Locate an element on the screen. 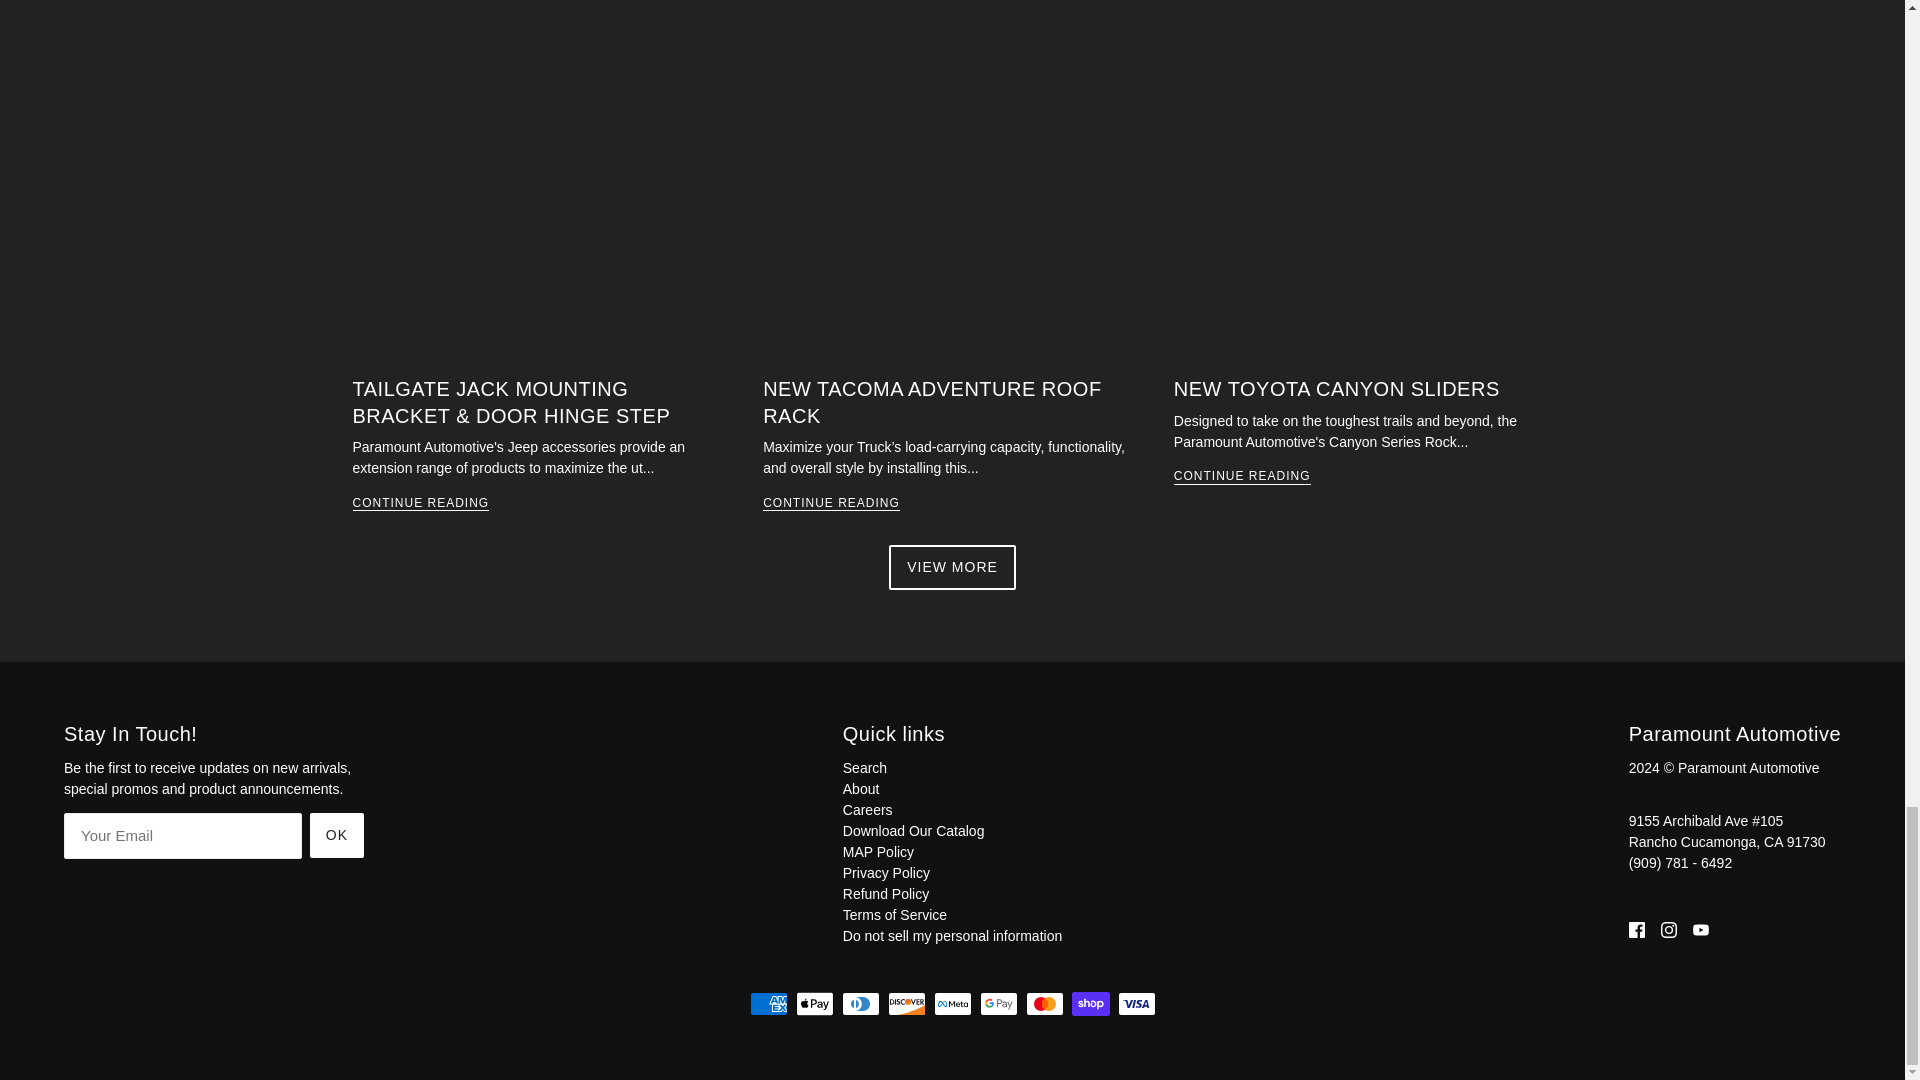 This screenshot has height=1080, width=1920. Apple Pay is located at coordinates (814, 1004).